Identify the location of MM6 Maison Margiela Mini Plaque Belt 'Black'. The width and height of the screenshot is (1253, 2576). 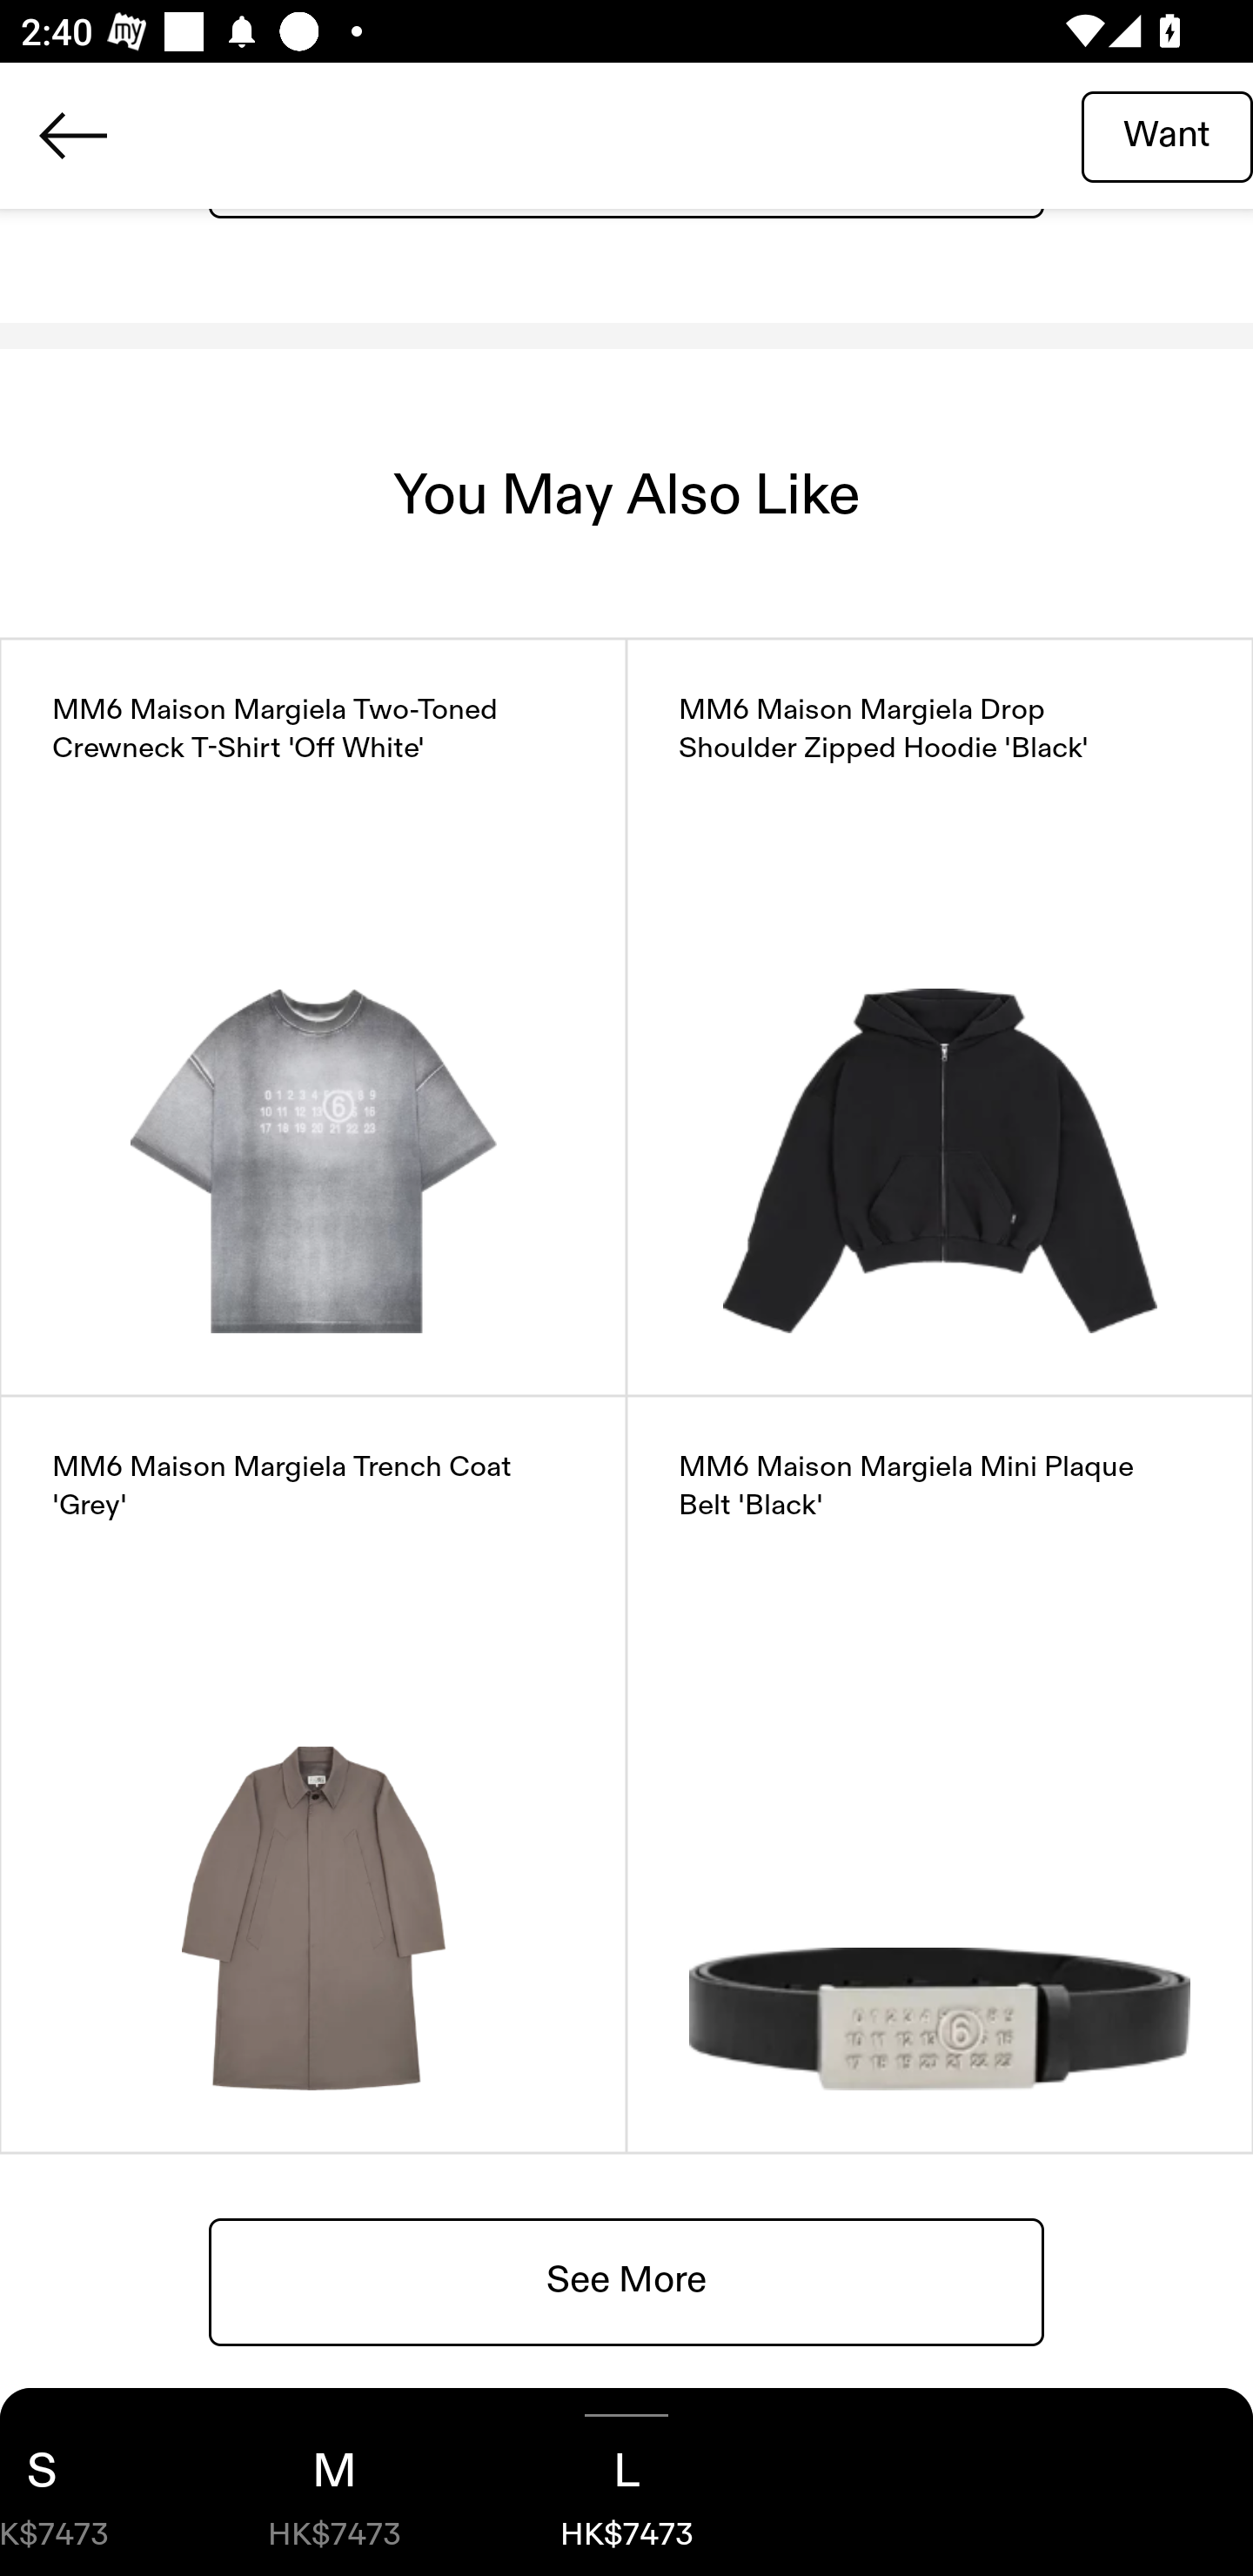
(940, 1774).